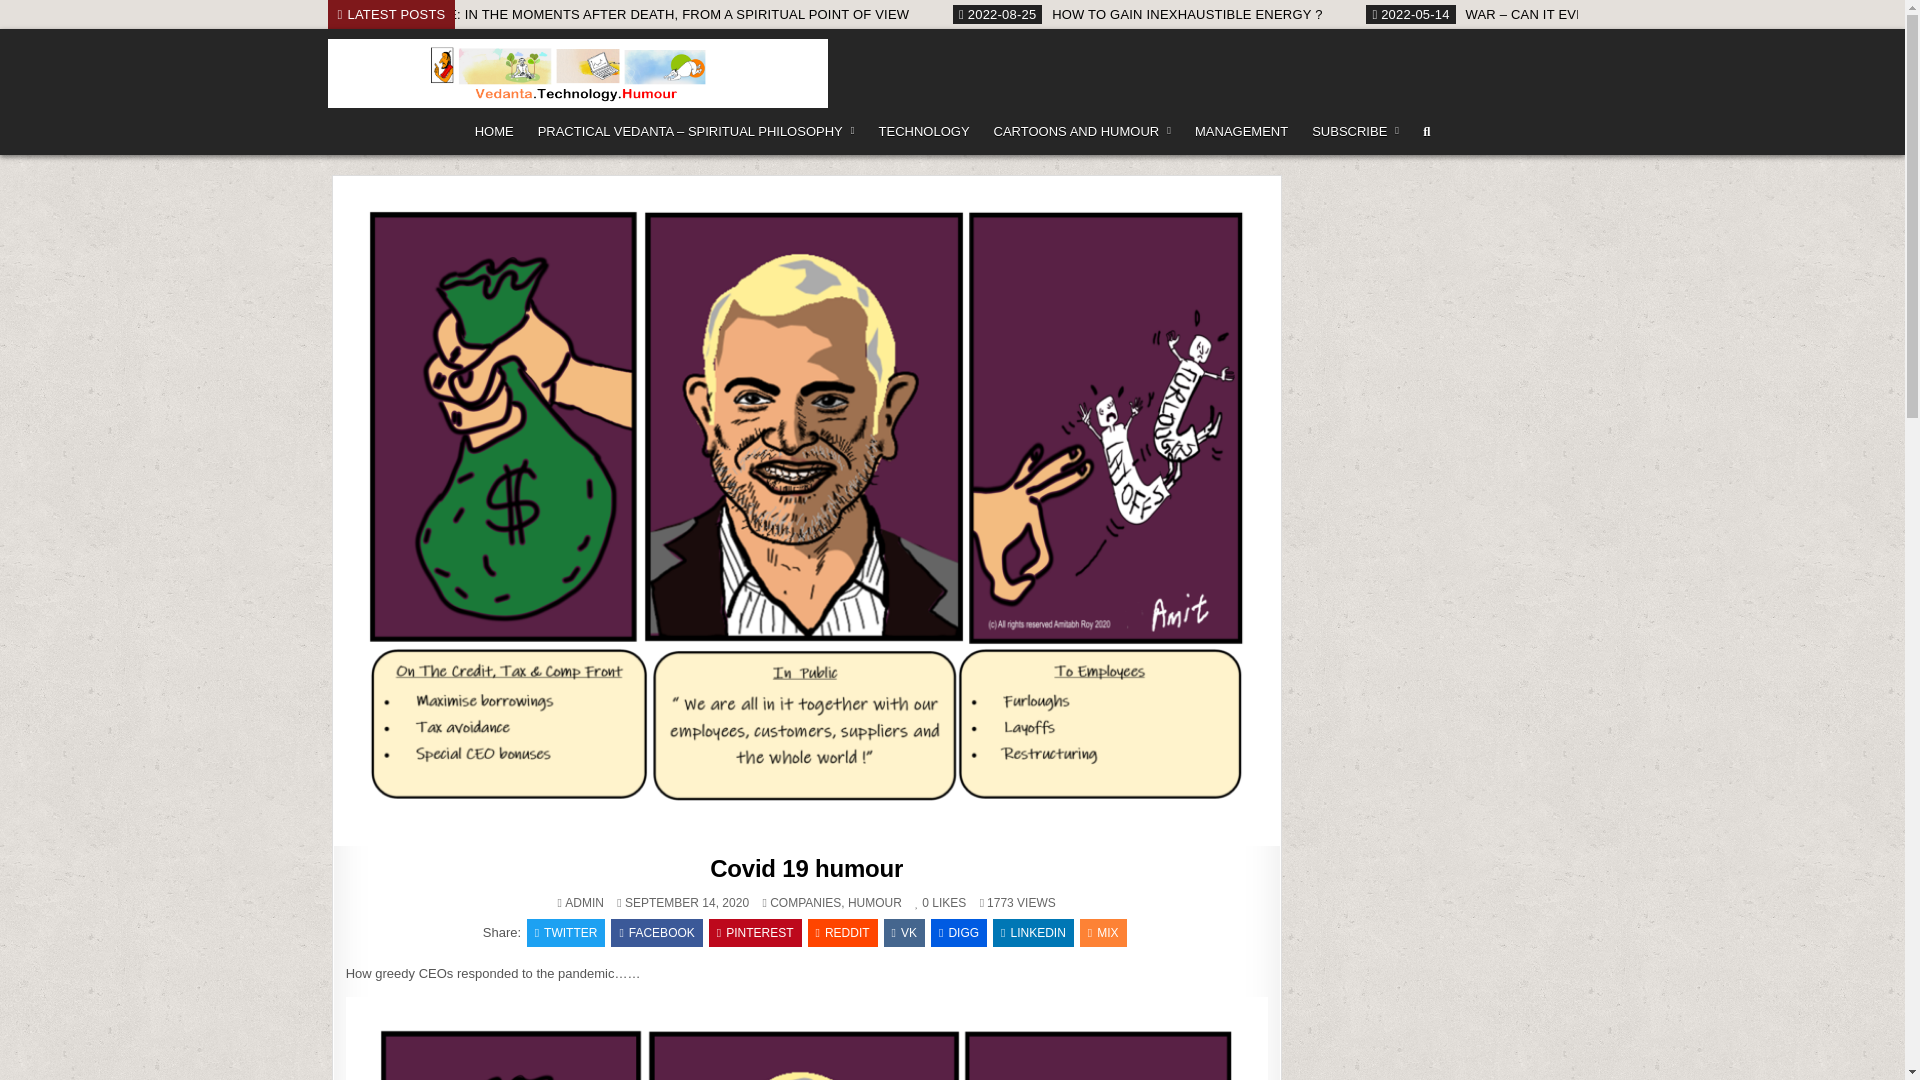  What do you see at coordinates (875, 903) in the screenshot?
I see `HUMOUR` at bounding box center [875, 903].